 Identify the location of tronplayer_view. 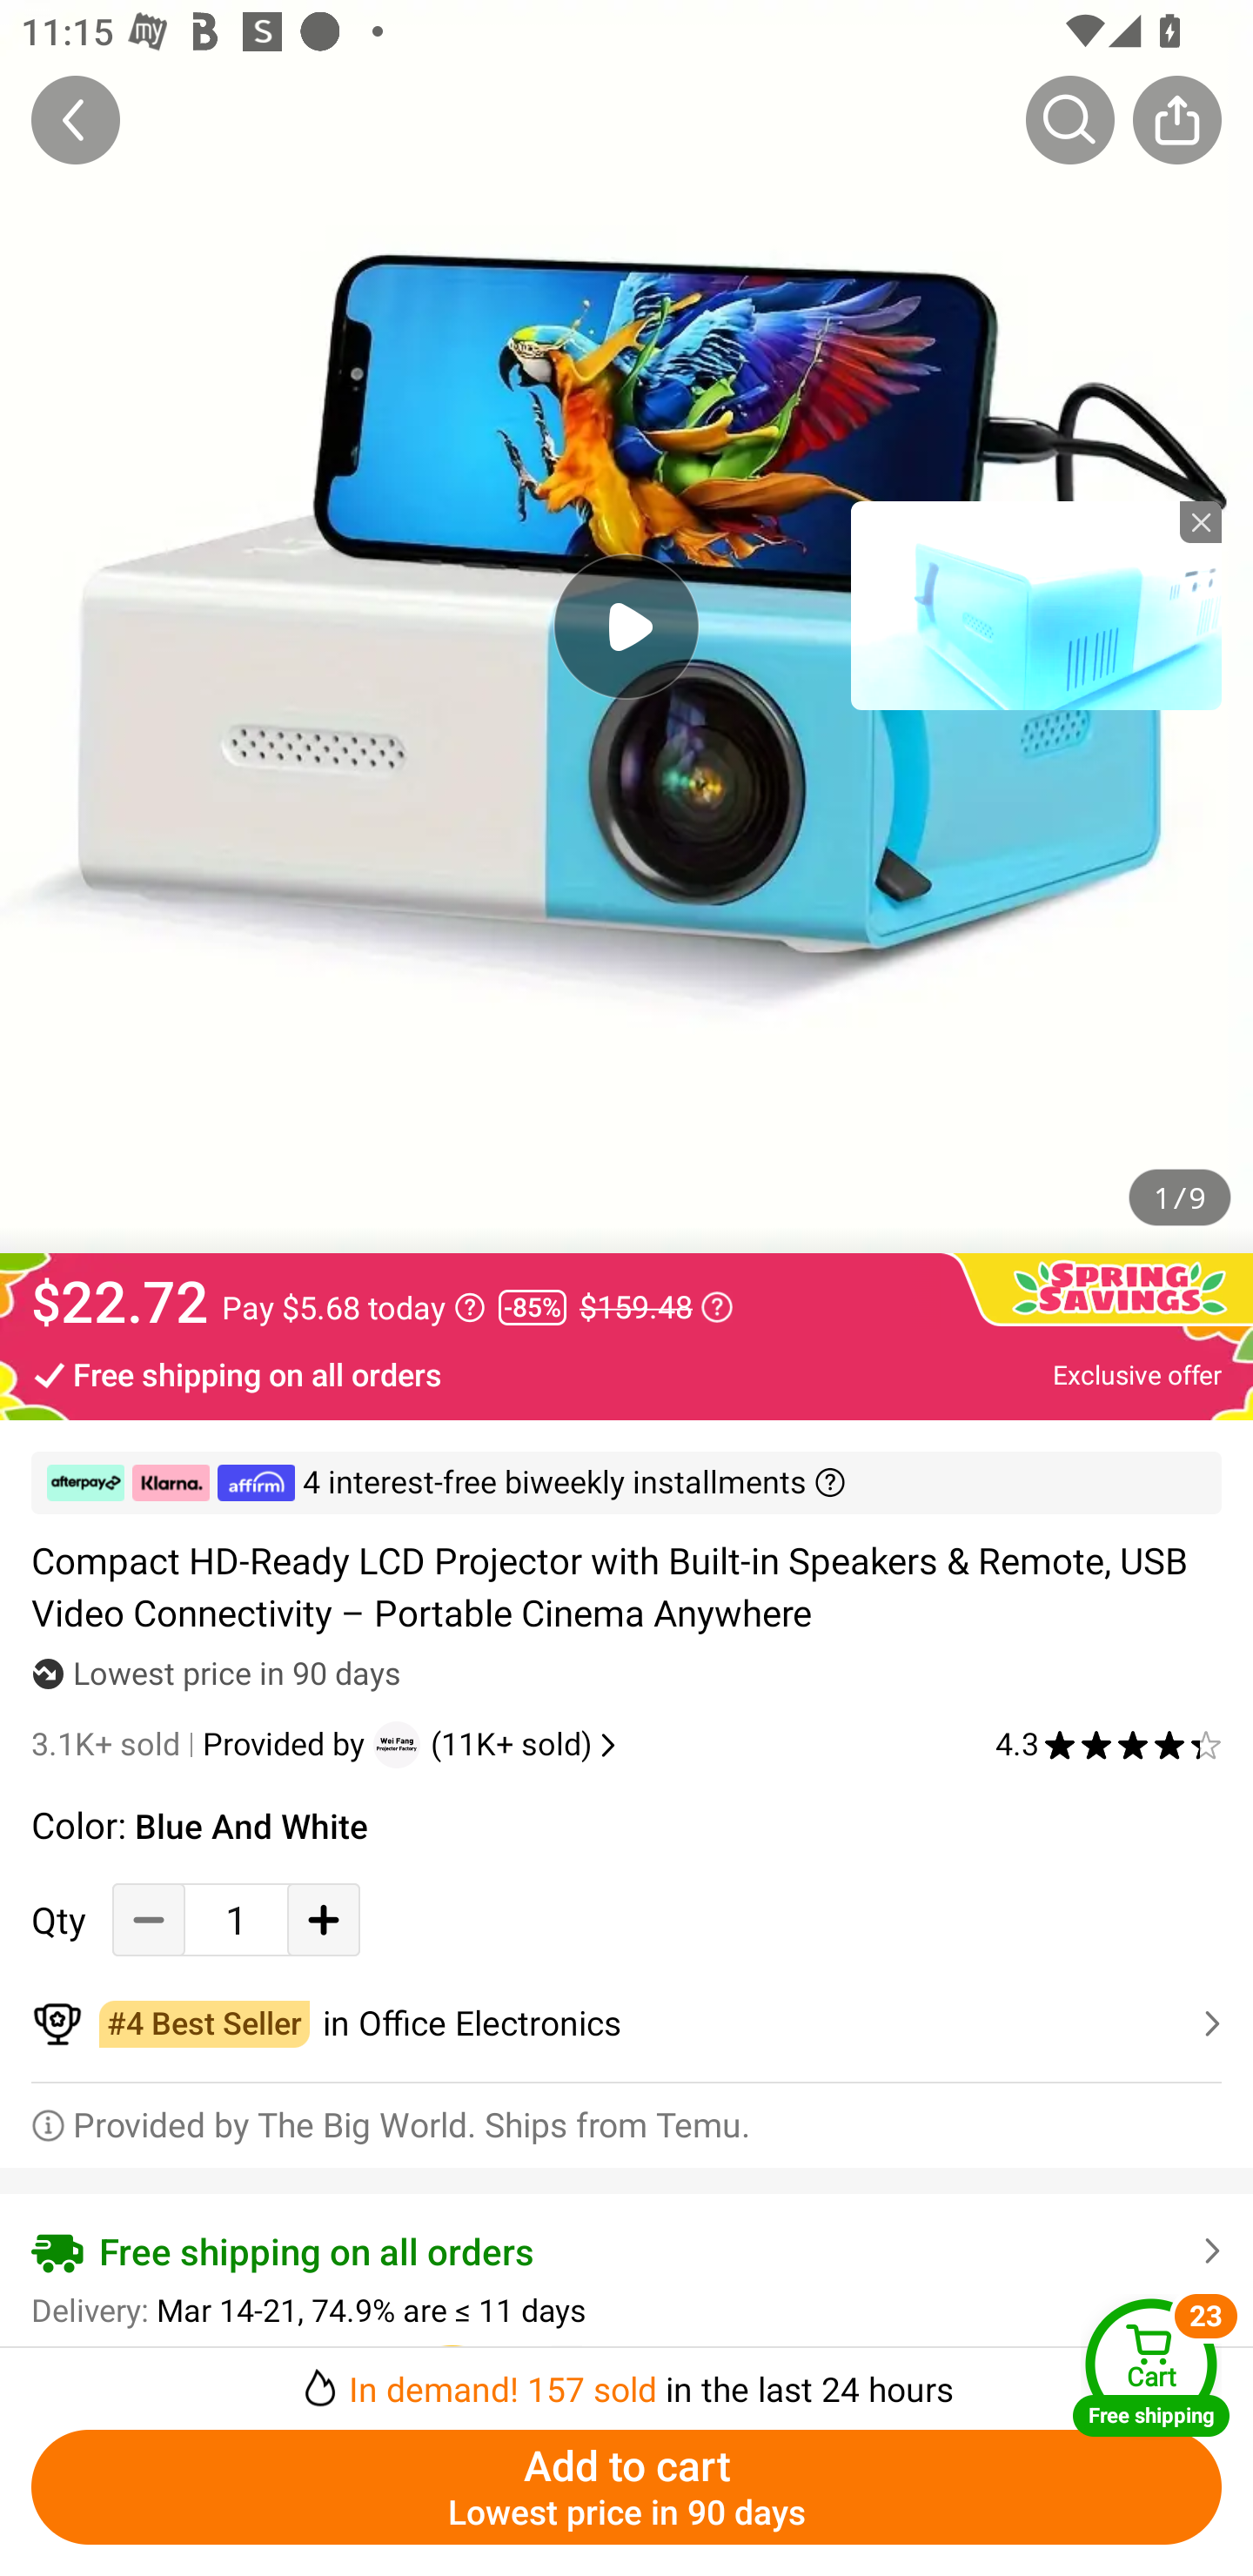
(1035, 605).